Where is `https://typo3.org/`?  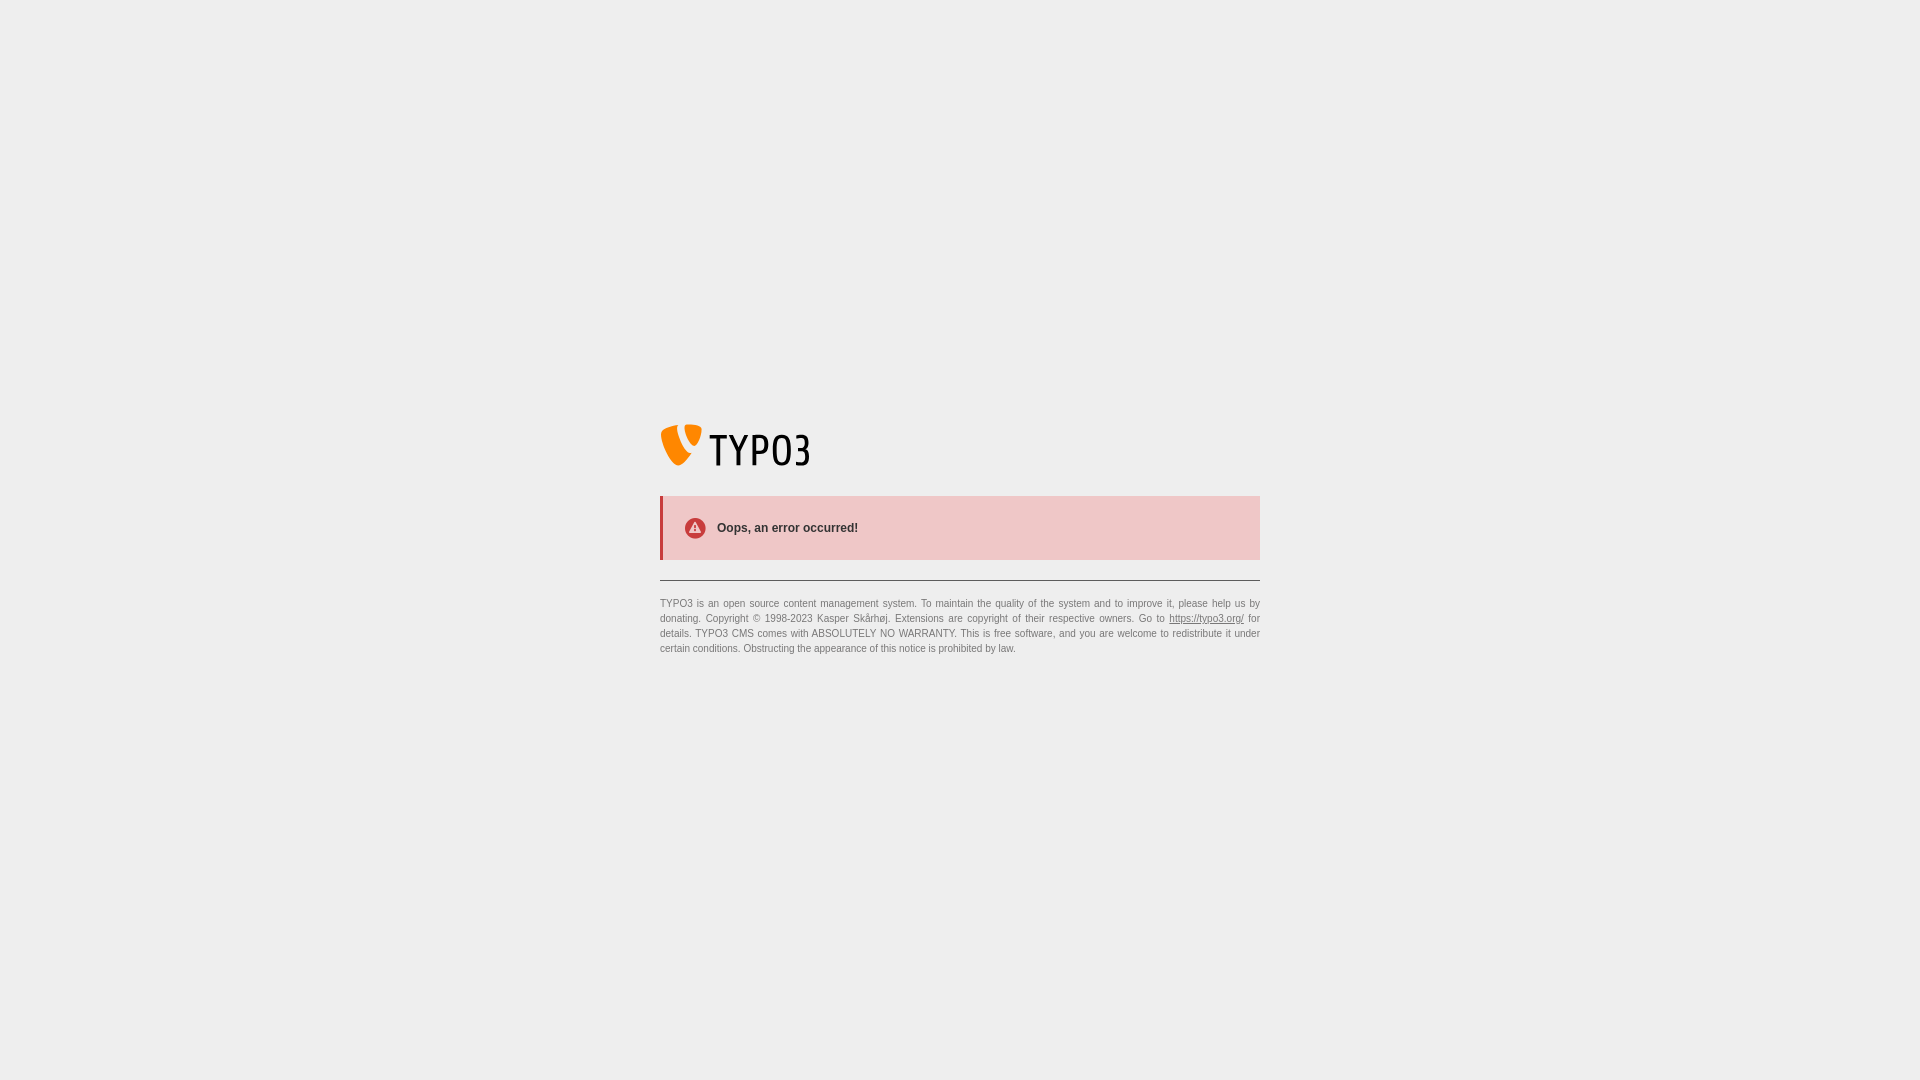
https://typo3.org/ is located at coordinates (1206, 618).